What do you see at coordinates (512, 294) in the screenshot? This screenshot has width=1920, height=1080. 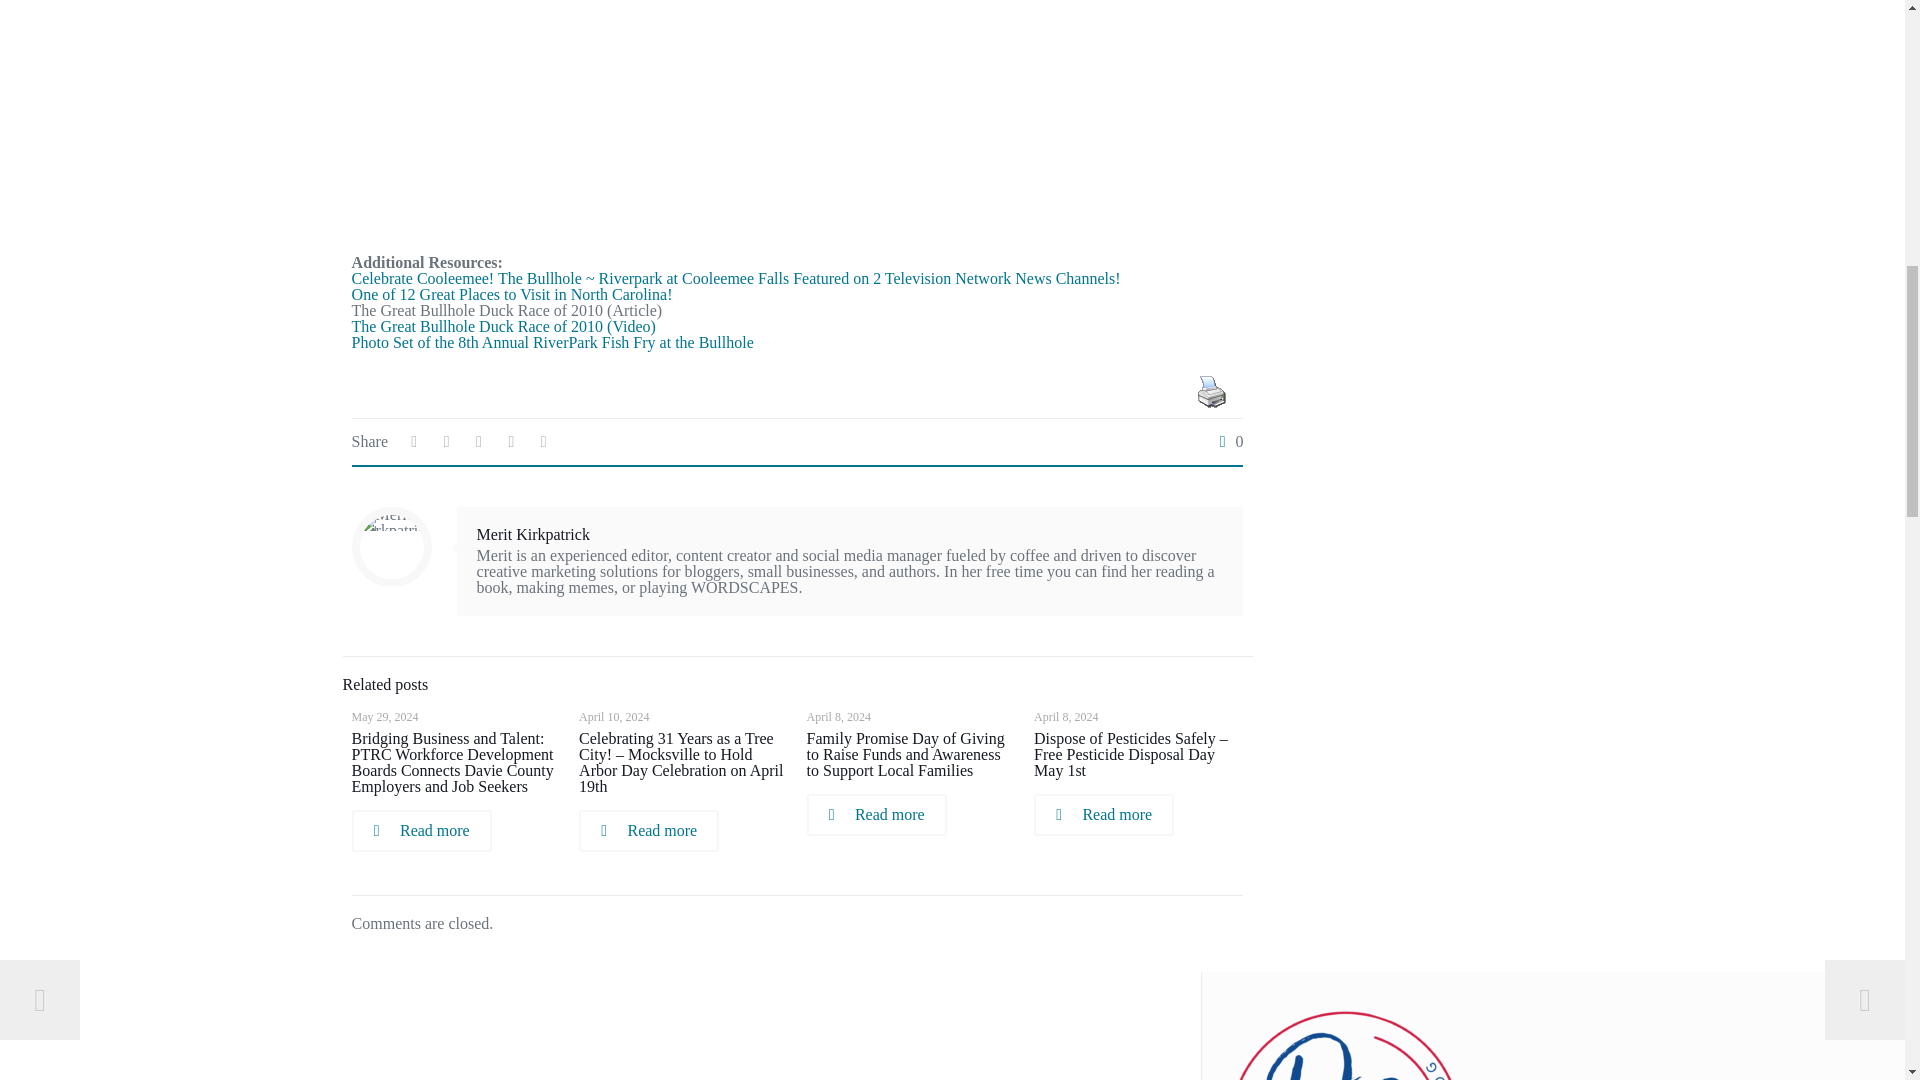 I see `One of 12 Great Places to Visit in North Carolina!` at bounding box center [512, 294].